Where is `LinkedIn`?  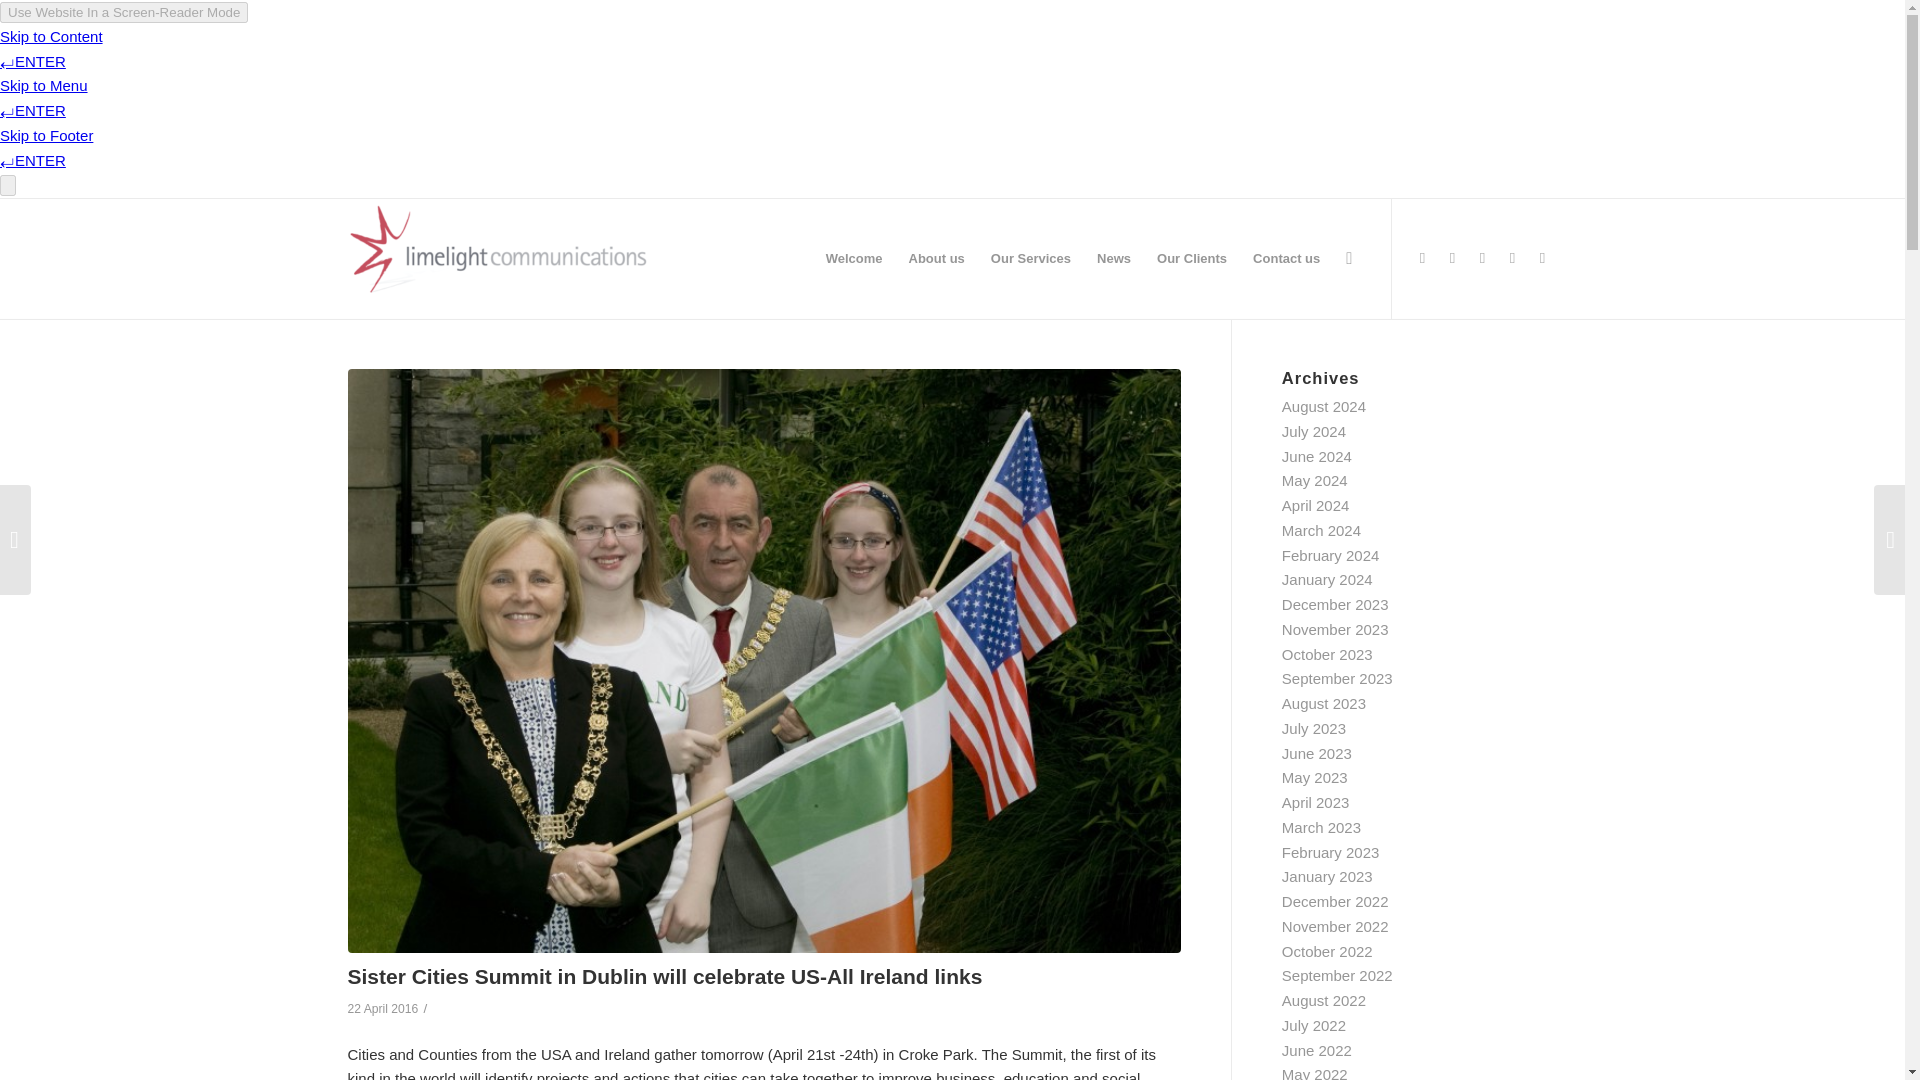 LinkedIn is located at coordinates (1542, 258).